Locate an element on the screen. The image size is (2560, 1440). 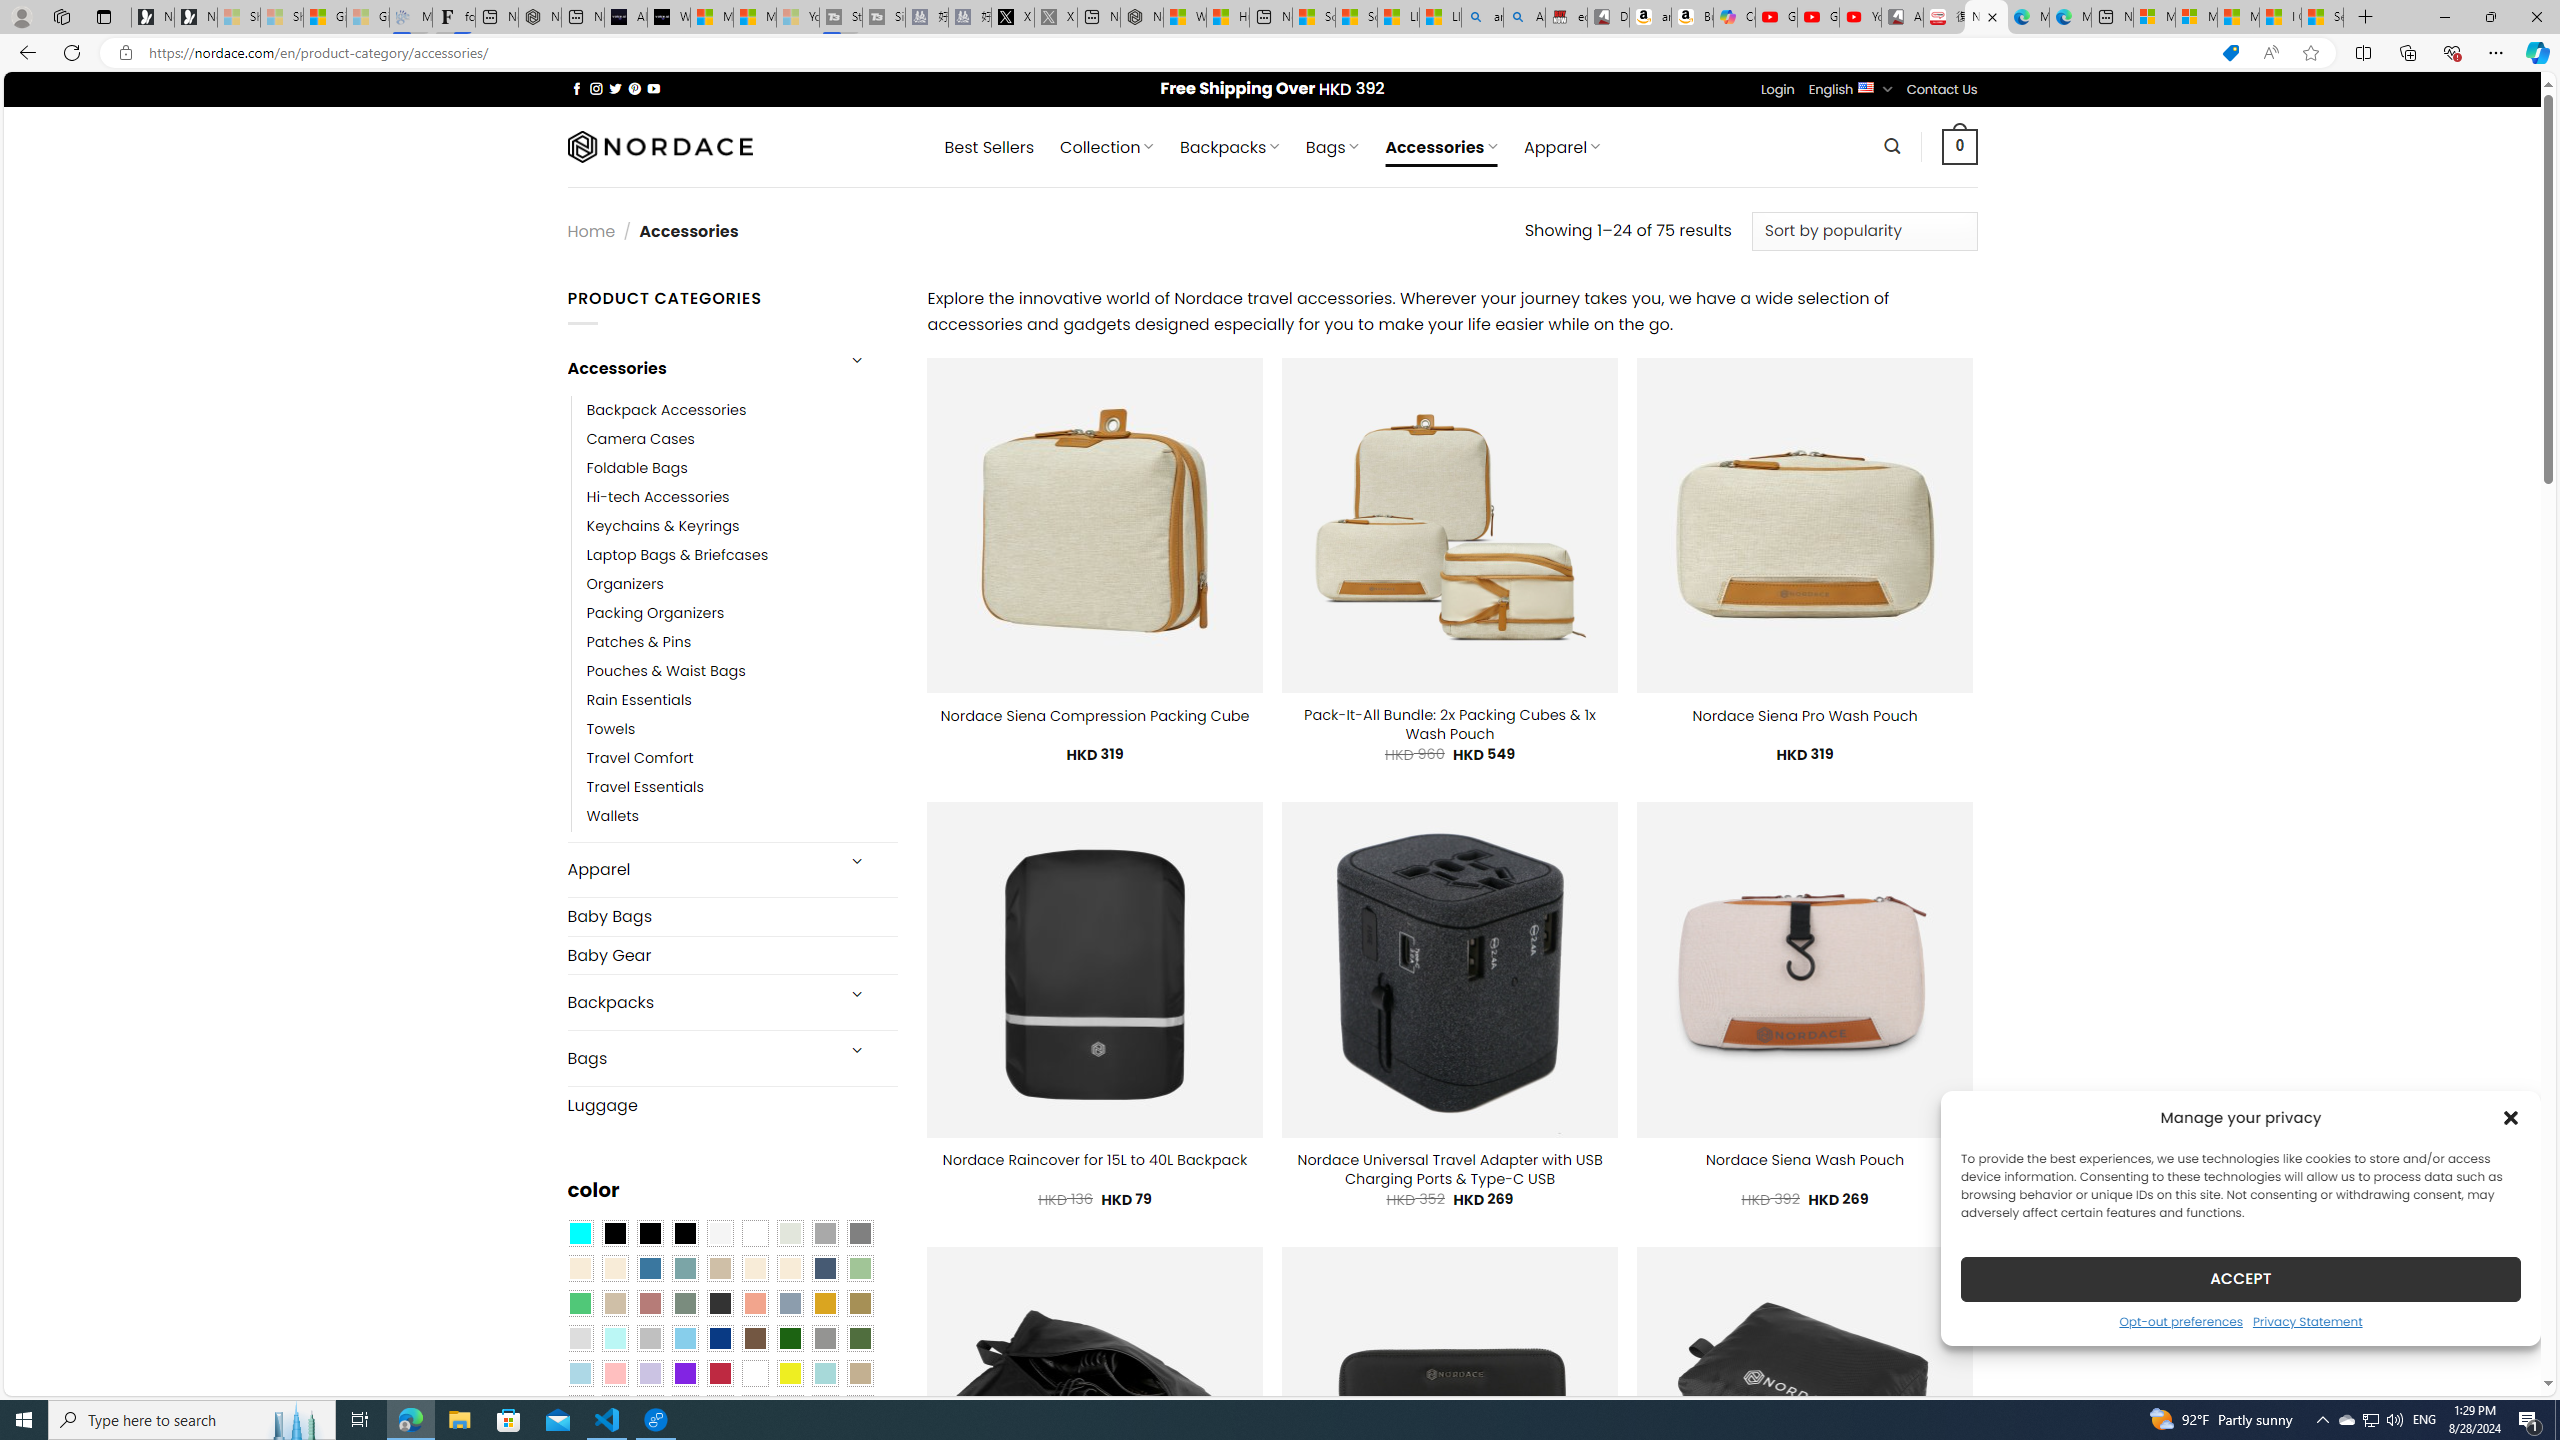
Accessories is located at coordinates (698, 368).